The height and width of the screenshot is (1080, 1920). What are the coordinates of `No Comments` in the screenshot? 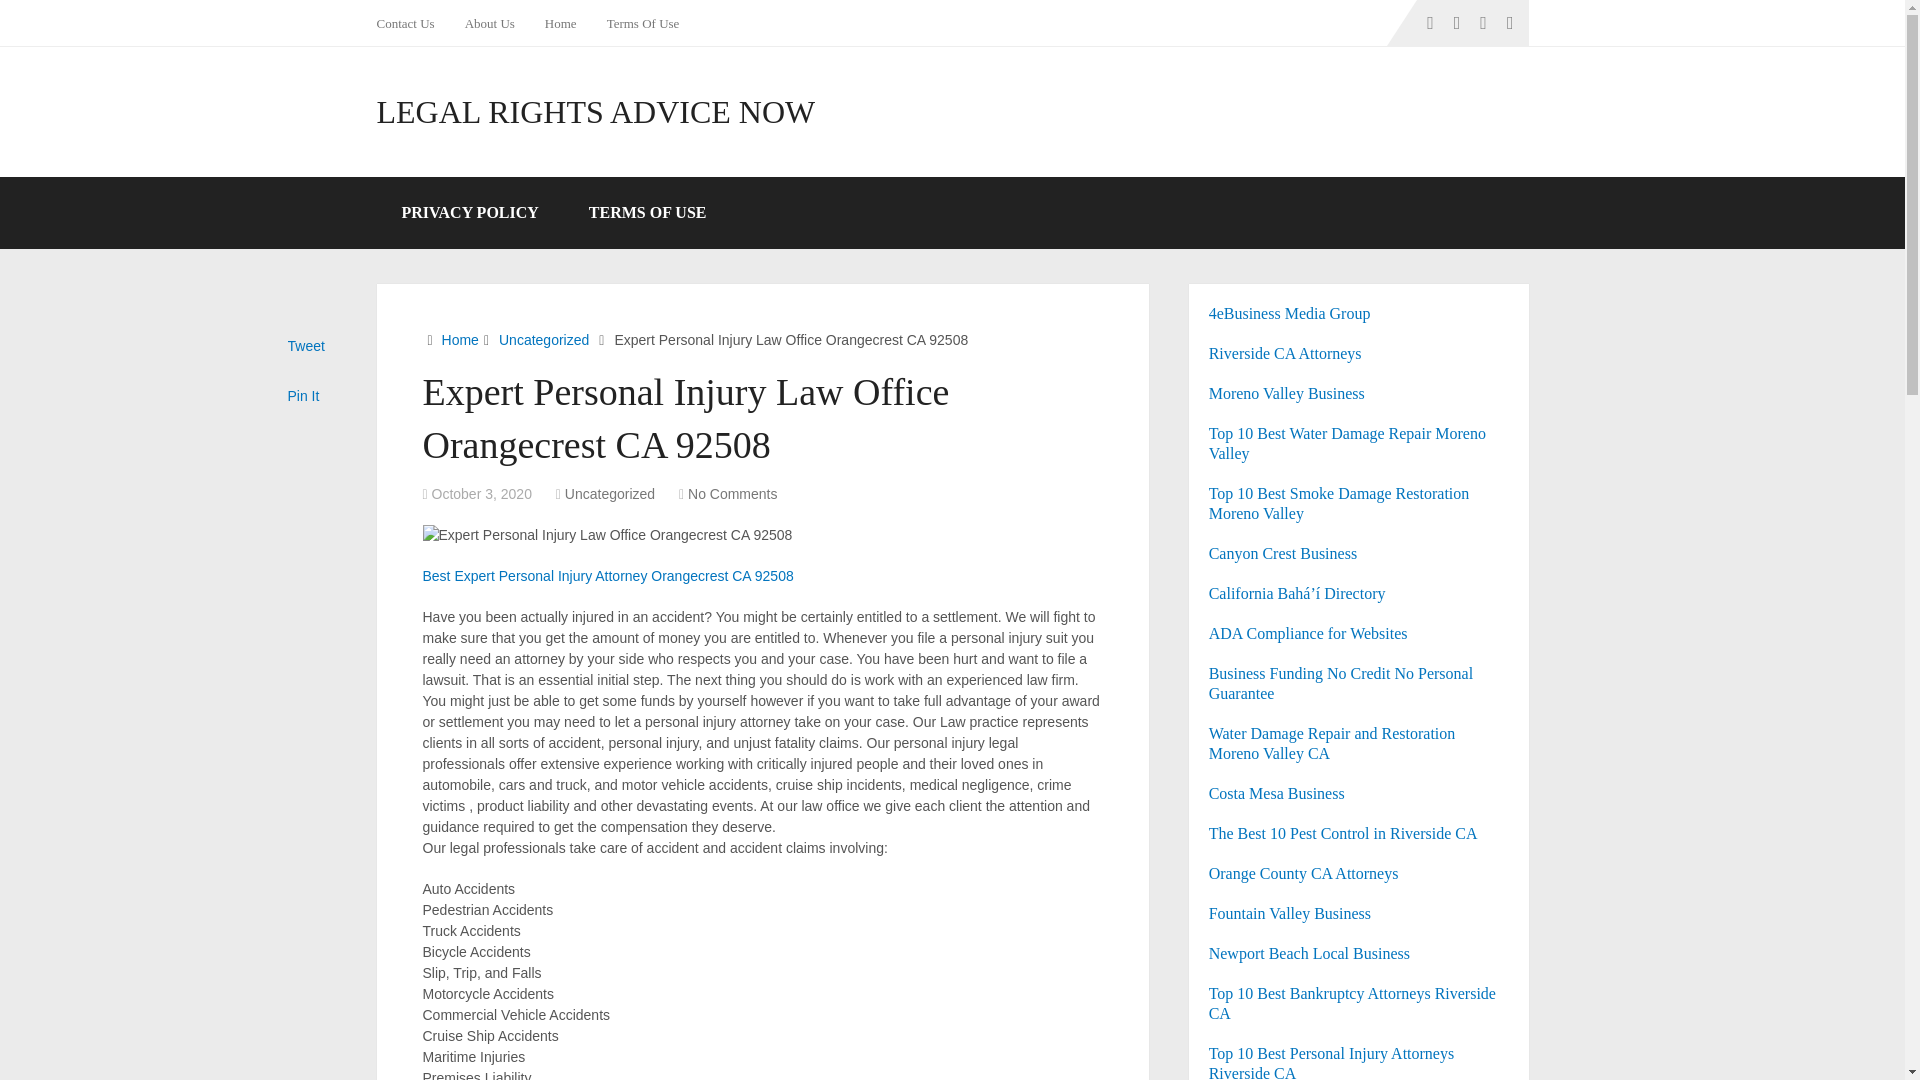 It's located at (732, 494).